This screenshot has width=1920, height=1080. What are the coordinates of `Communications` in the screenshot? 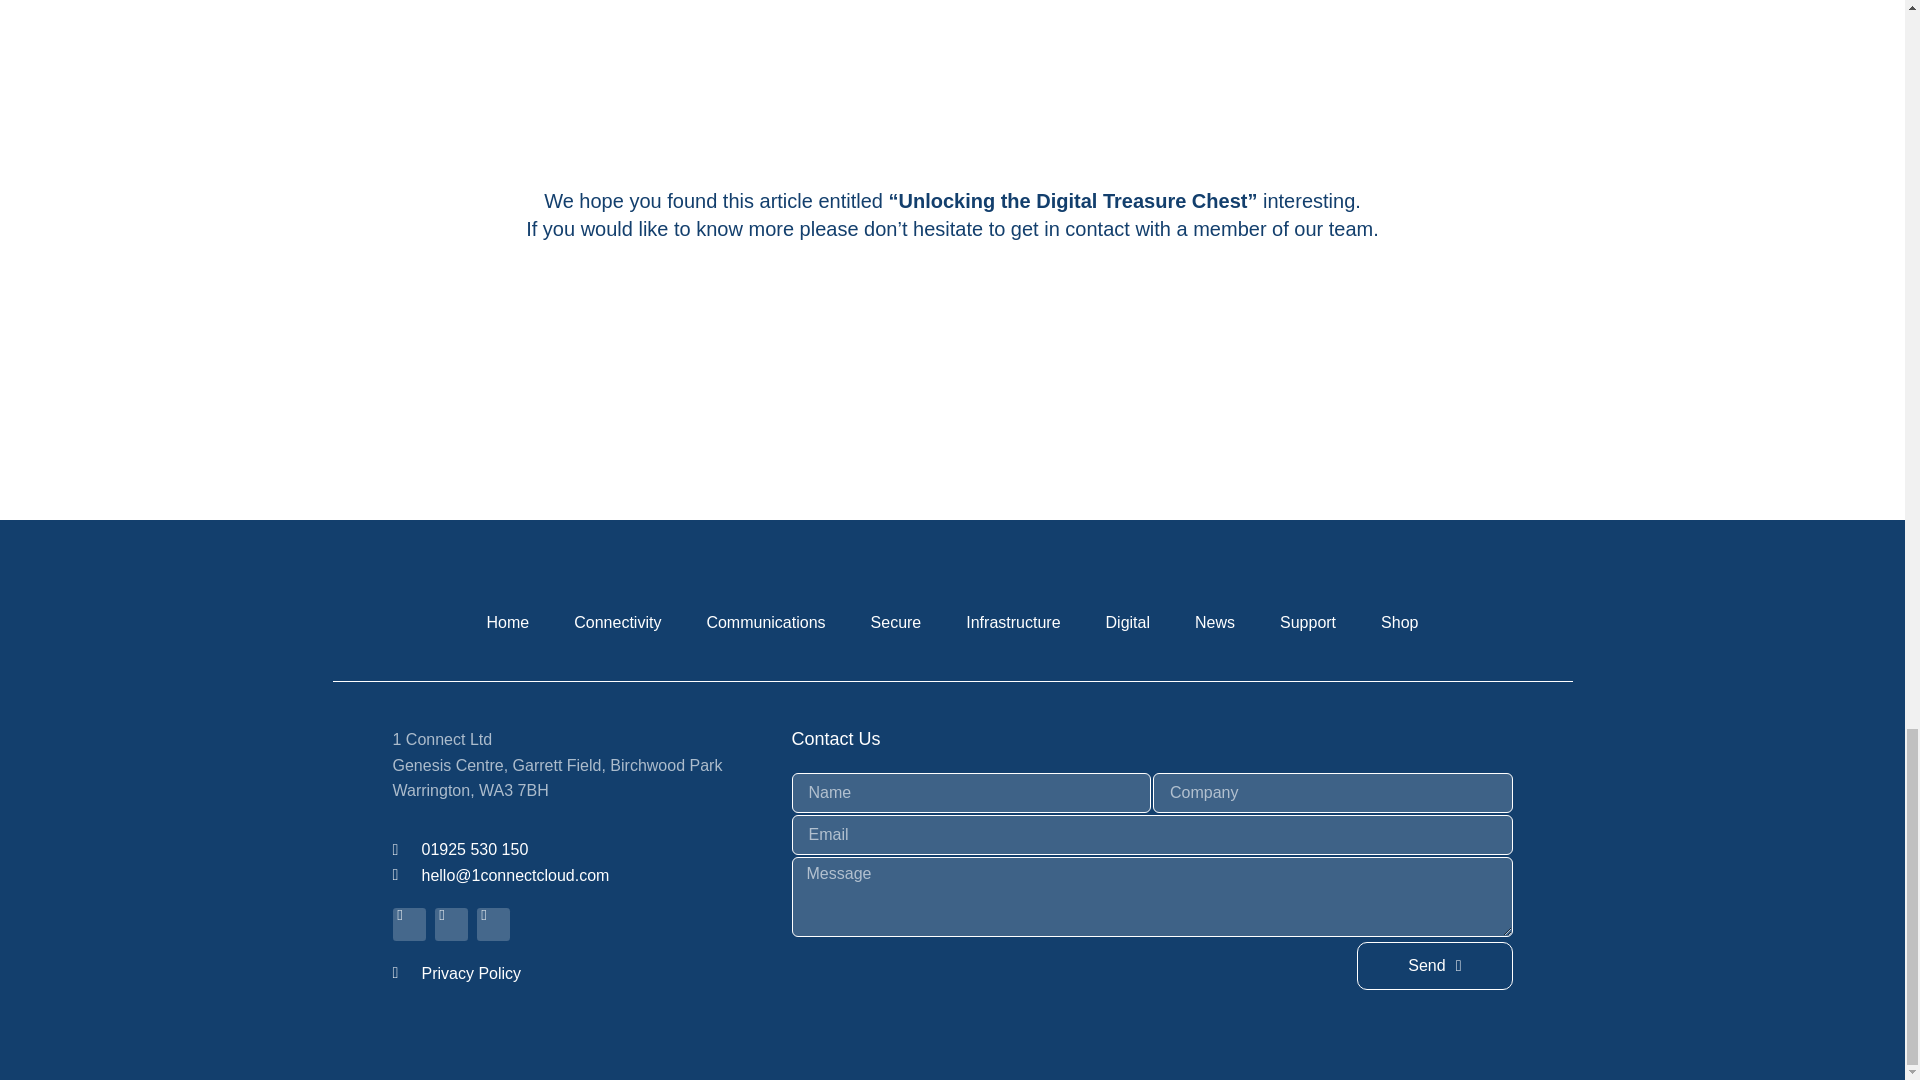 It's located at (764, 622).